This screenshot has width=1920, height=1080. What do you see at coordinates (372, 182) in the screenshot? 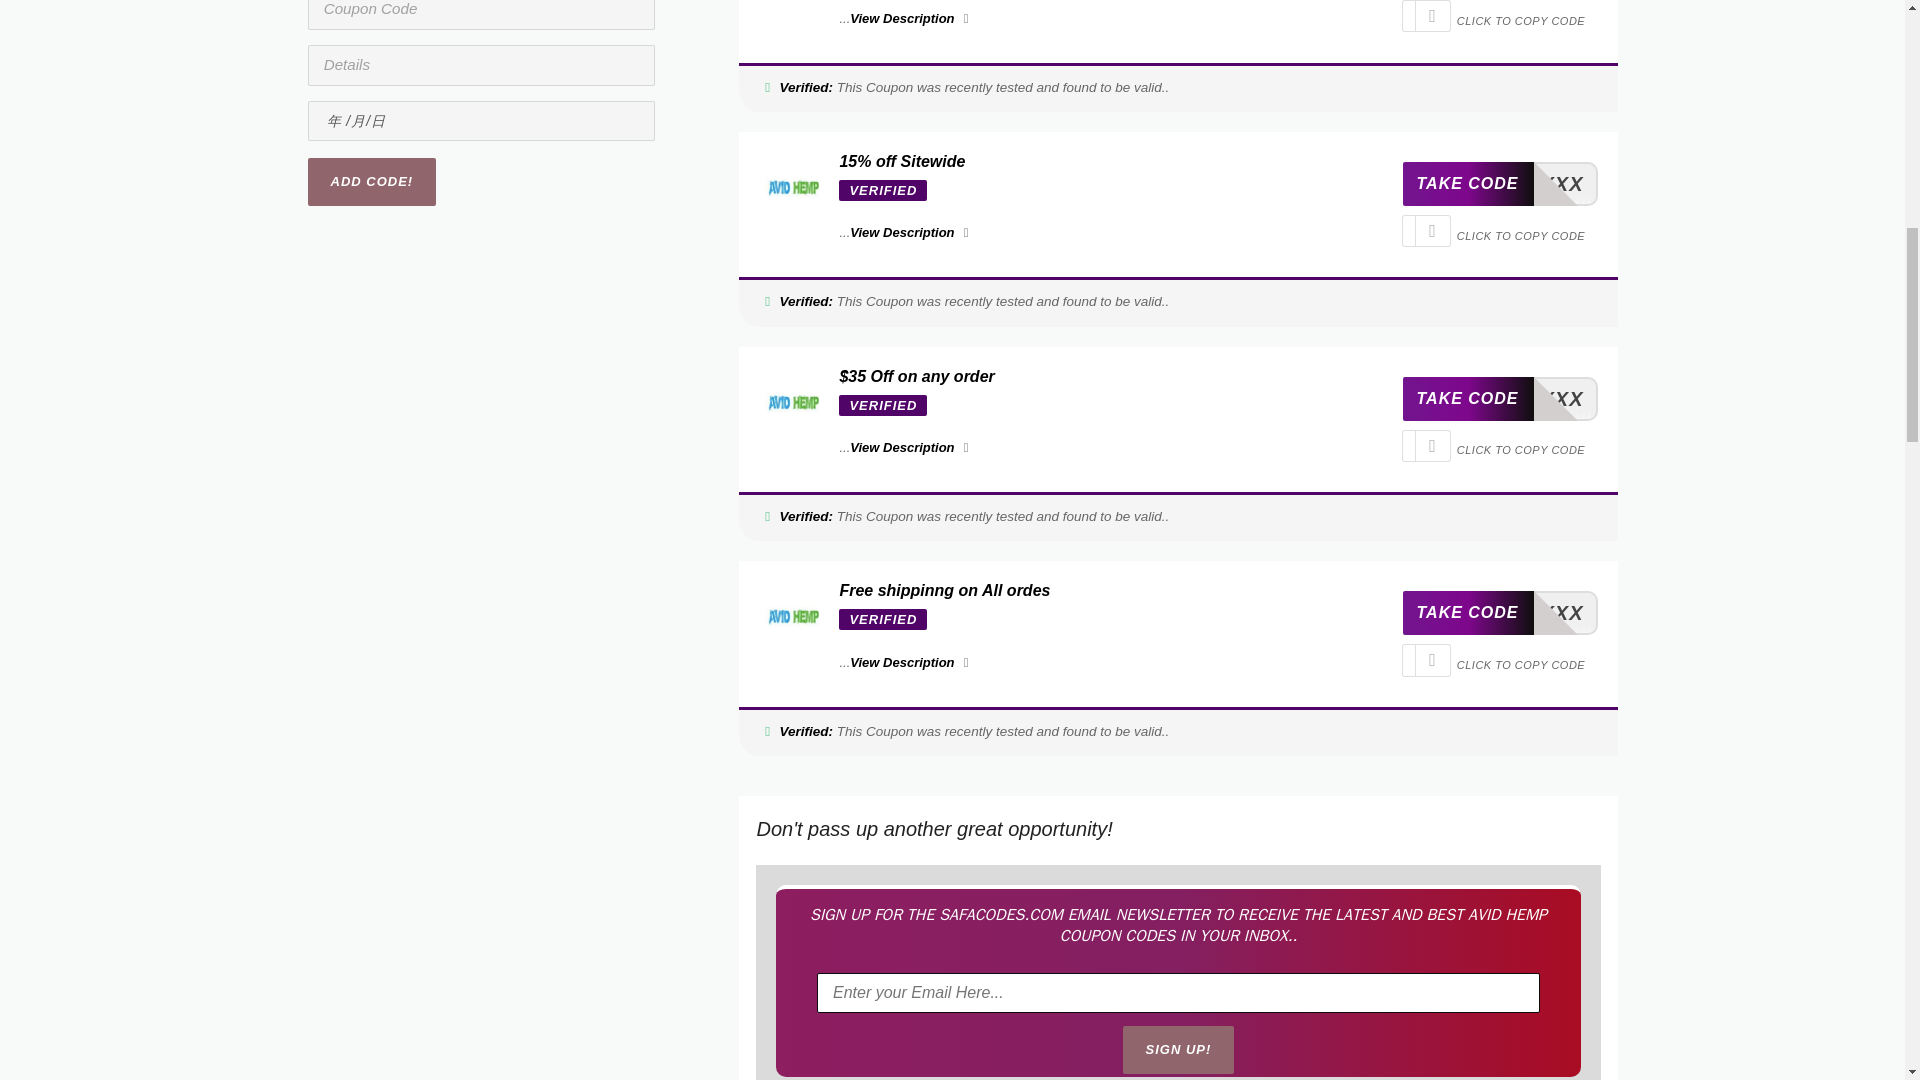
I see `Add Code!` at bounding box center [372, 182].